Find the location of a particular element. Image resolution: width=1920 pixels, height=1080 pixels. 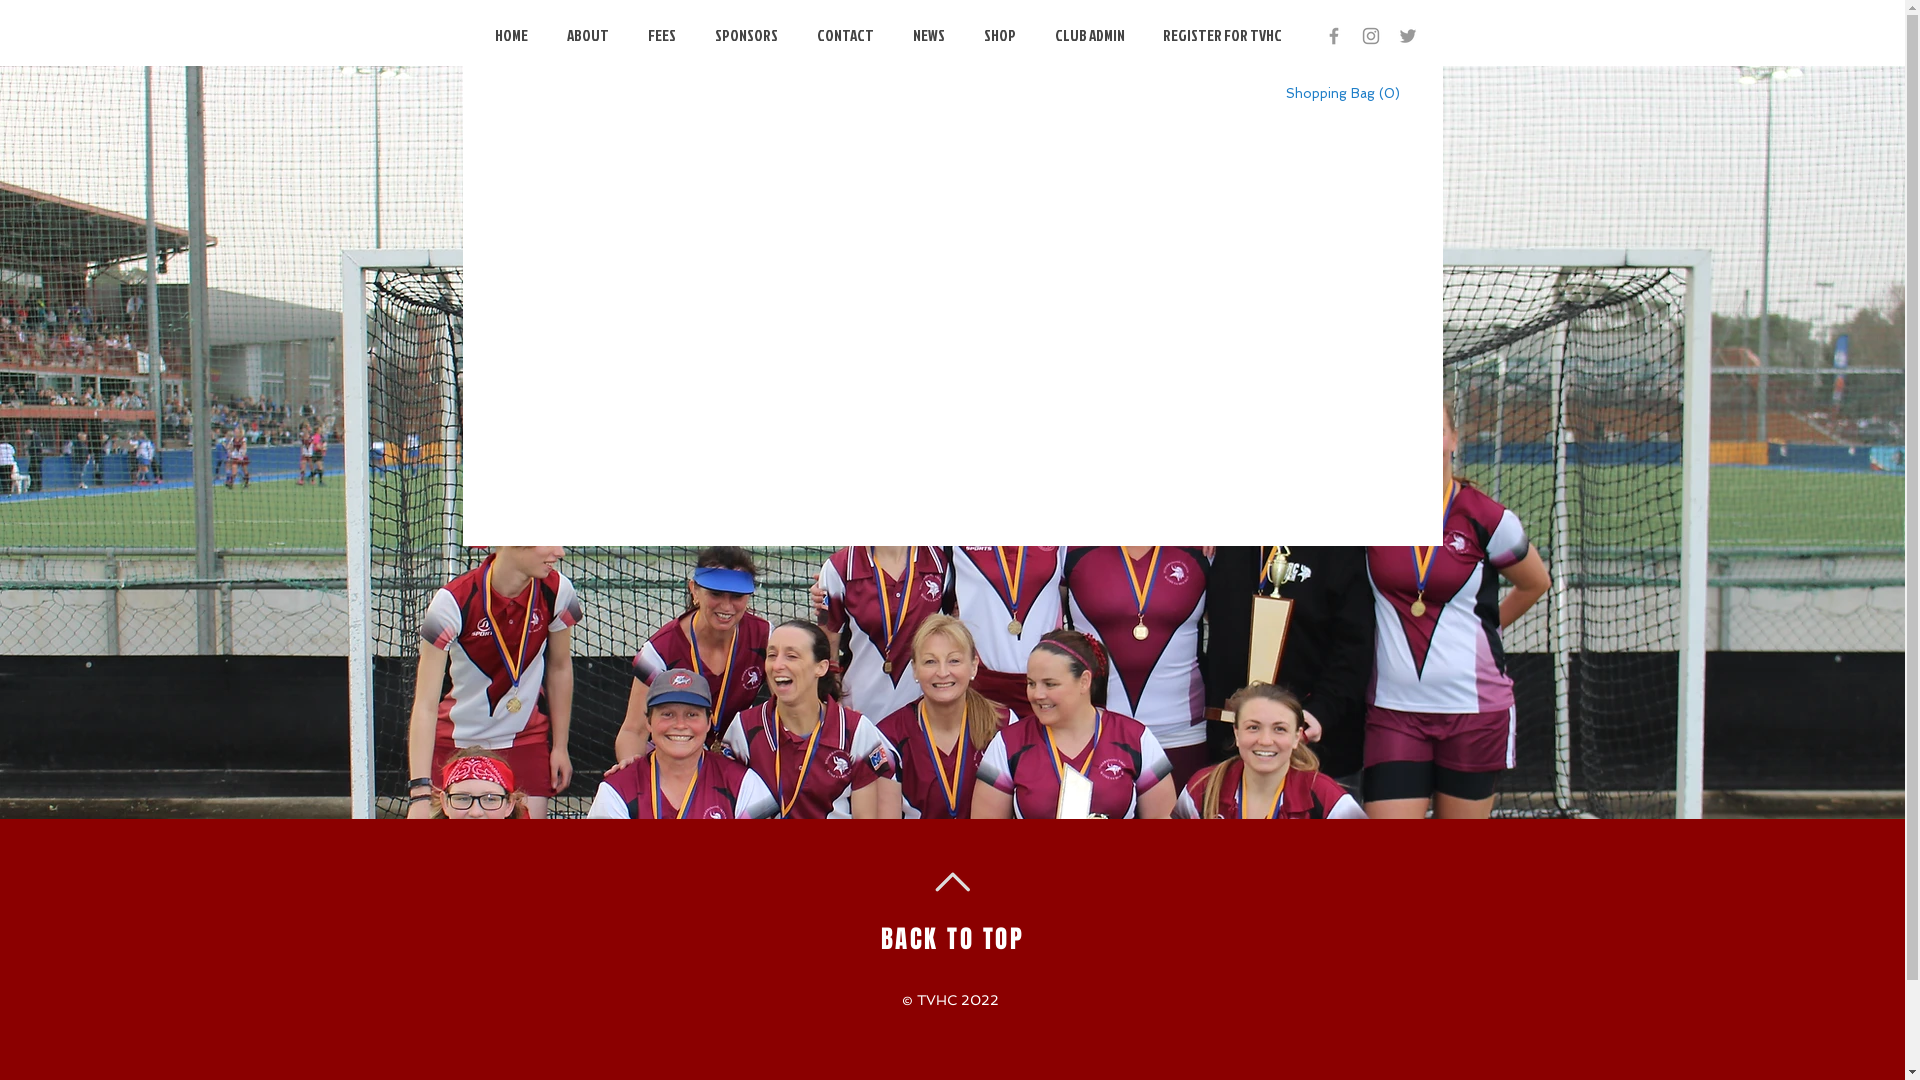

CONTACT is located at coordinates (848, 36).